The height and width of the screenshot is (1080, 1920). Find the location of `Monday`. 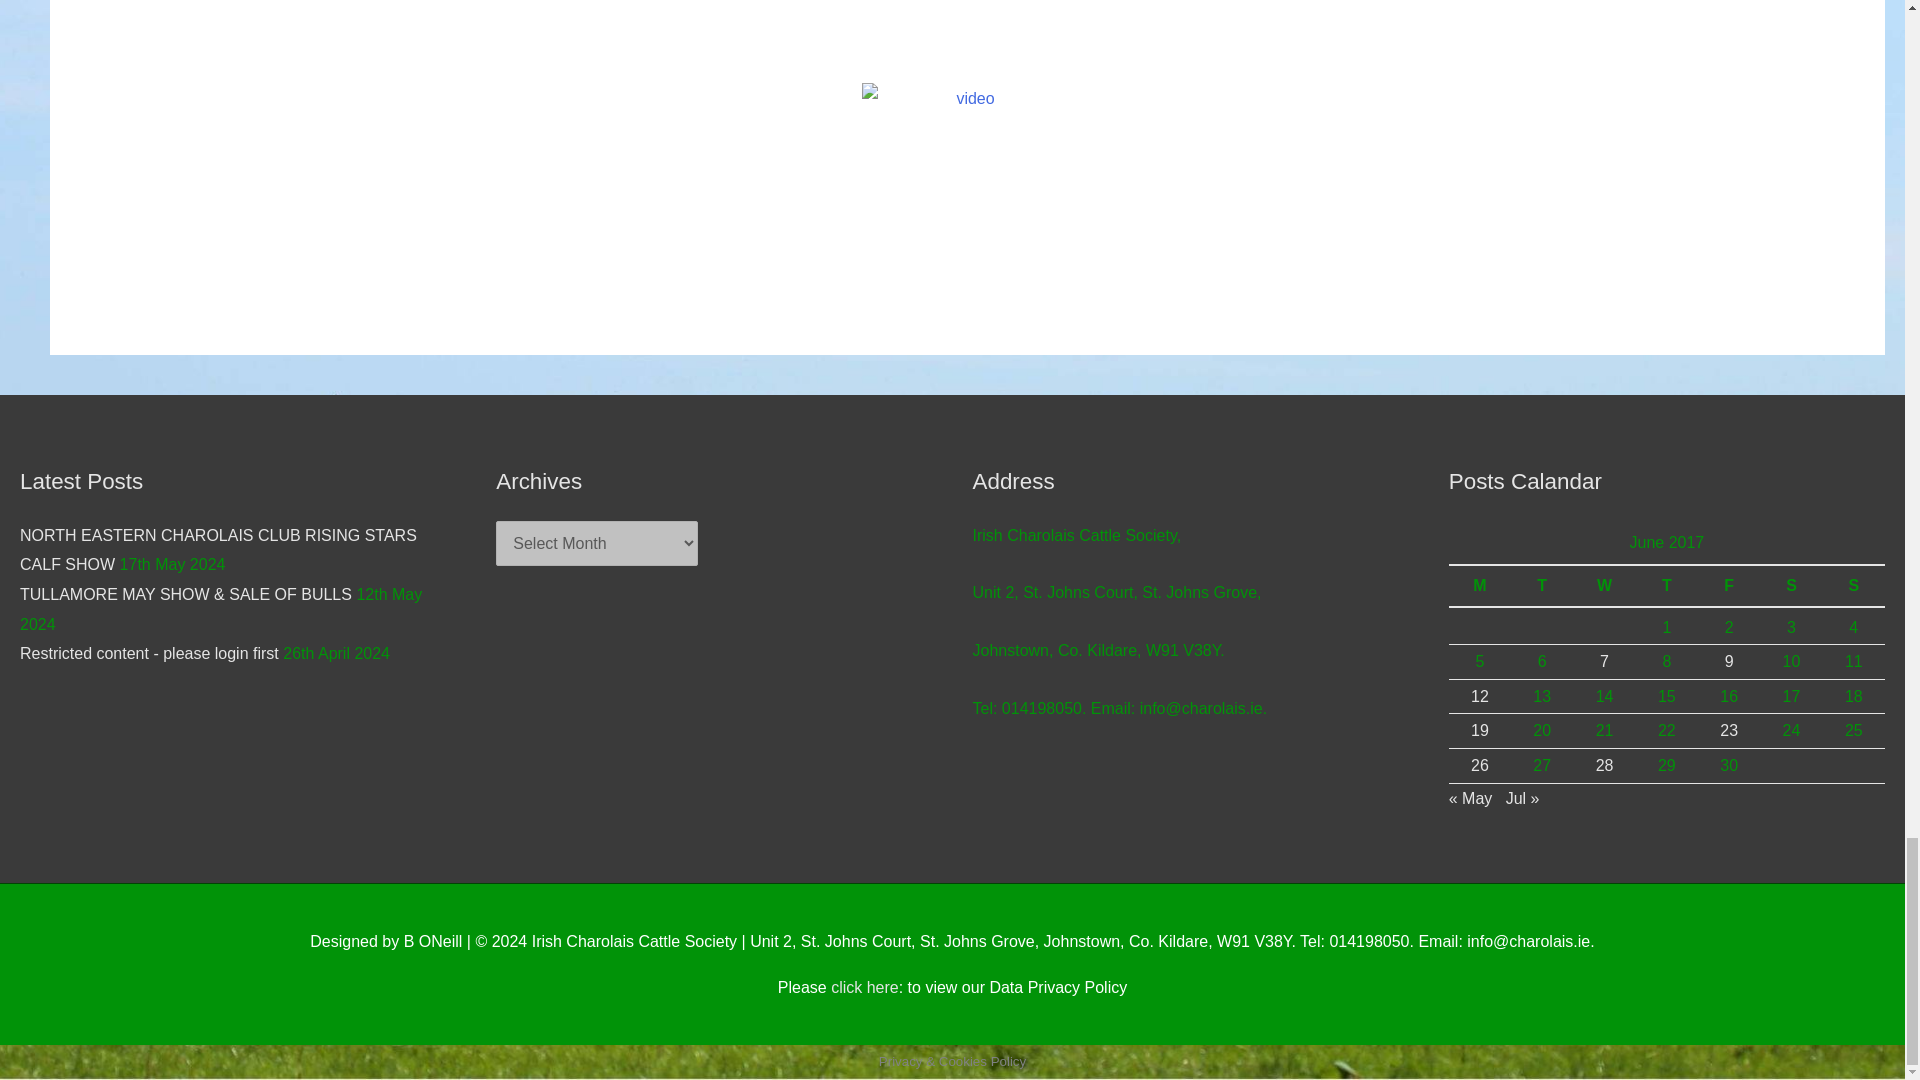

Monday is located at coordinates (1480, 586).